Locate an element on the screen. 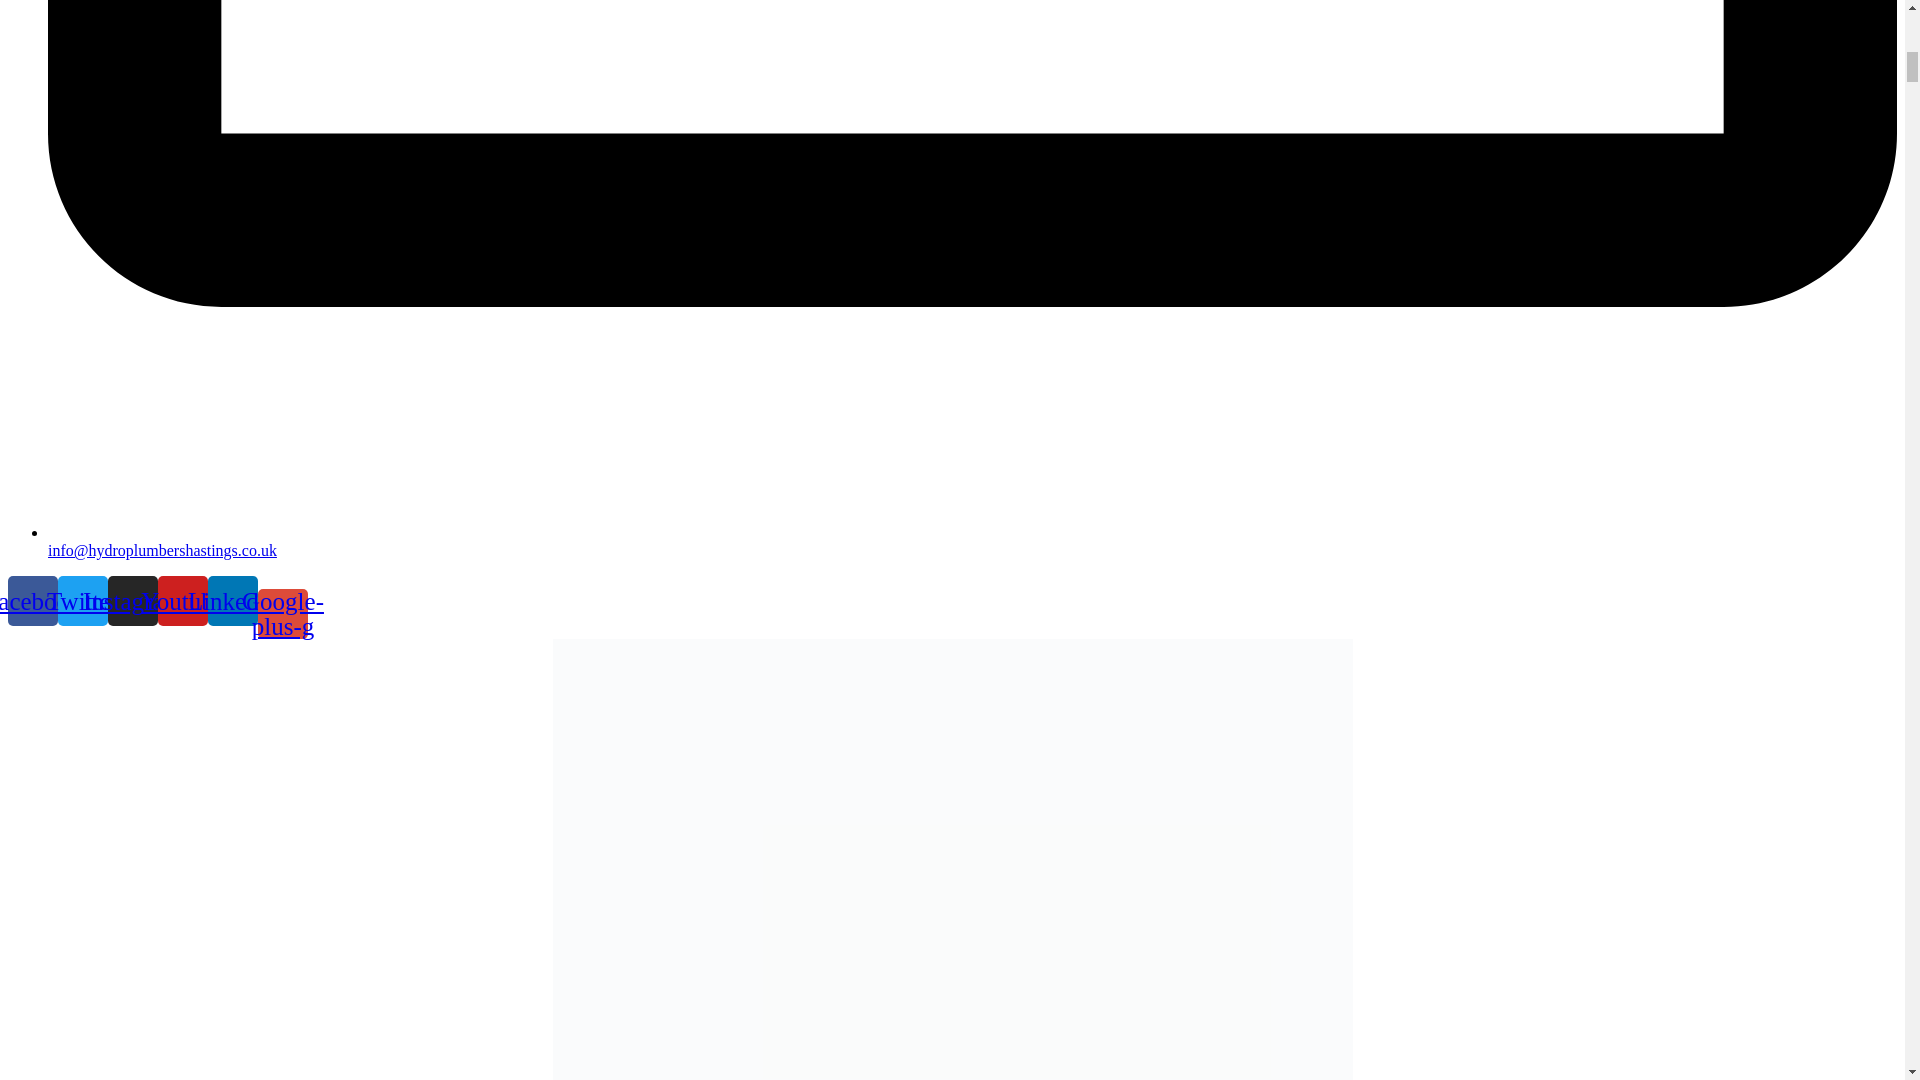 The width and height of the screenshot is (1920, 1080). Facebook is located at coordinates (32, 600).